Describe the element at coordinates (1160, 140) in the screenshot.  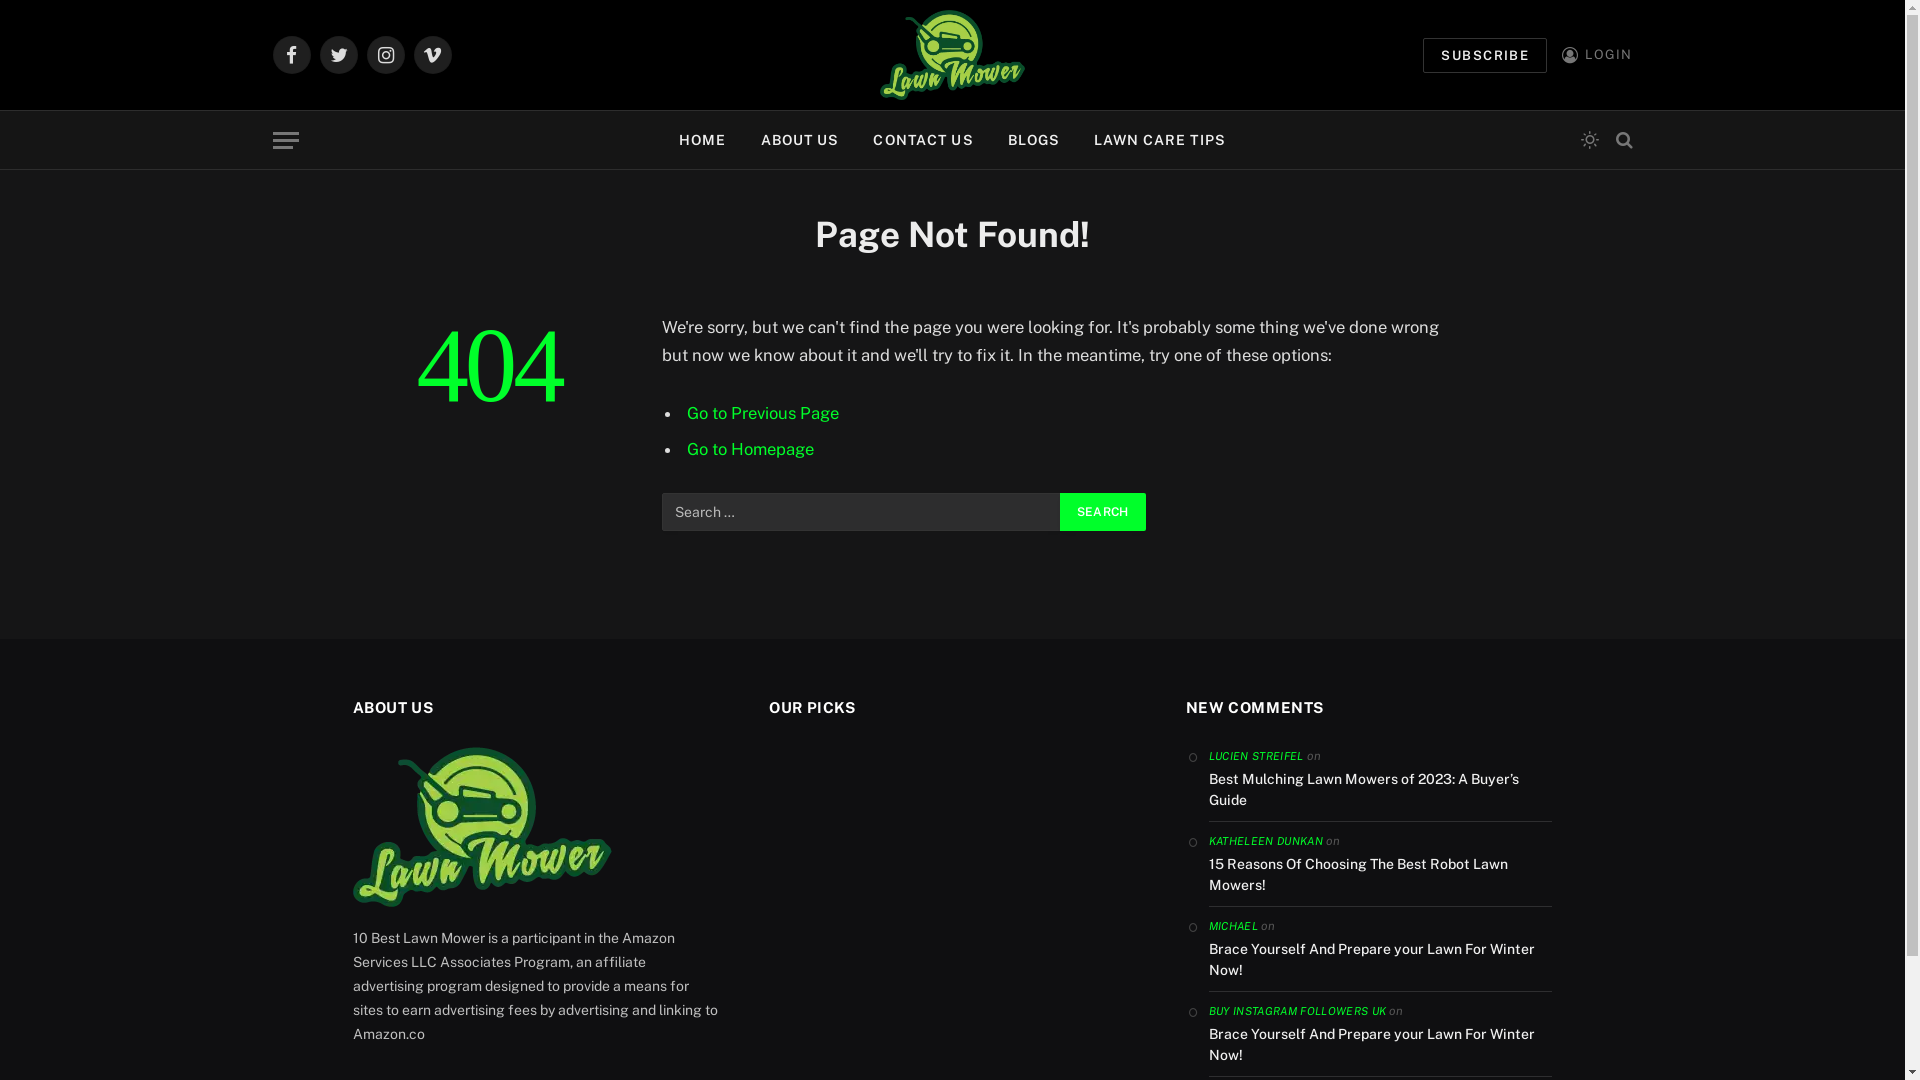
I see `LAWN CARE TIPS` at that location.